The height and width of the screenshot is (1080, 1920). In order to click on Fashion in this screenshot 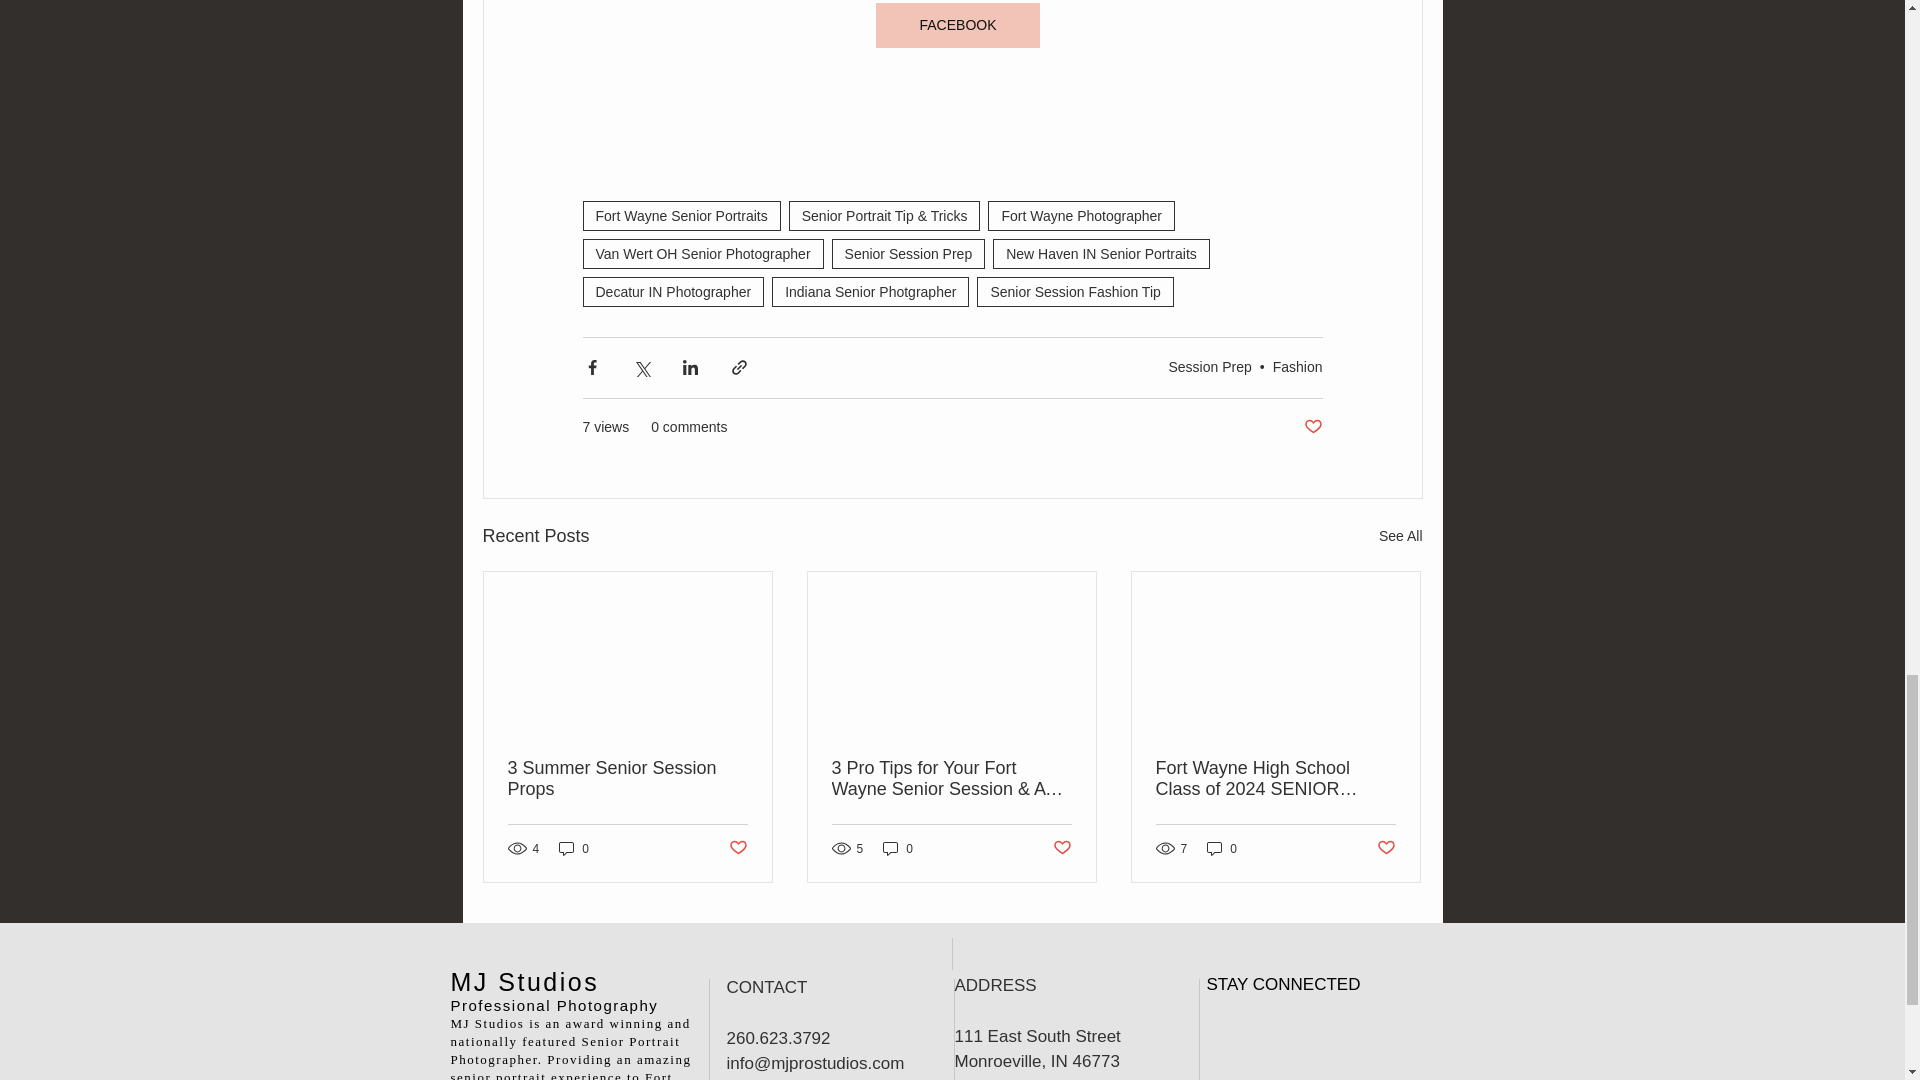, I will do `click(1297, 366)`.